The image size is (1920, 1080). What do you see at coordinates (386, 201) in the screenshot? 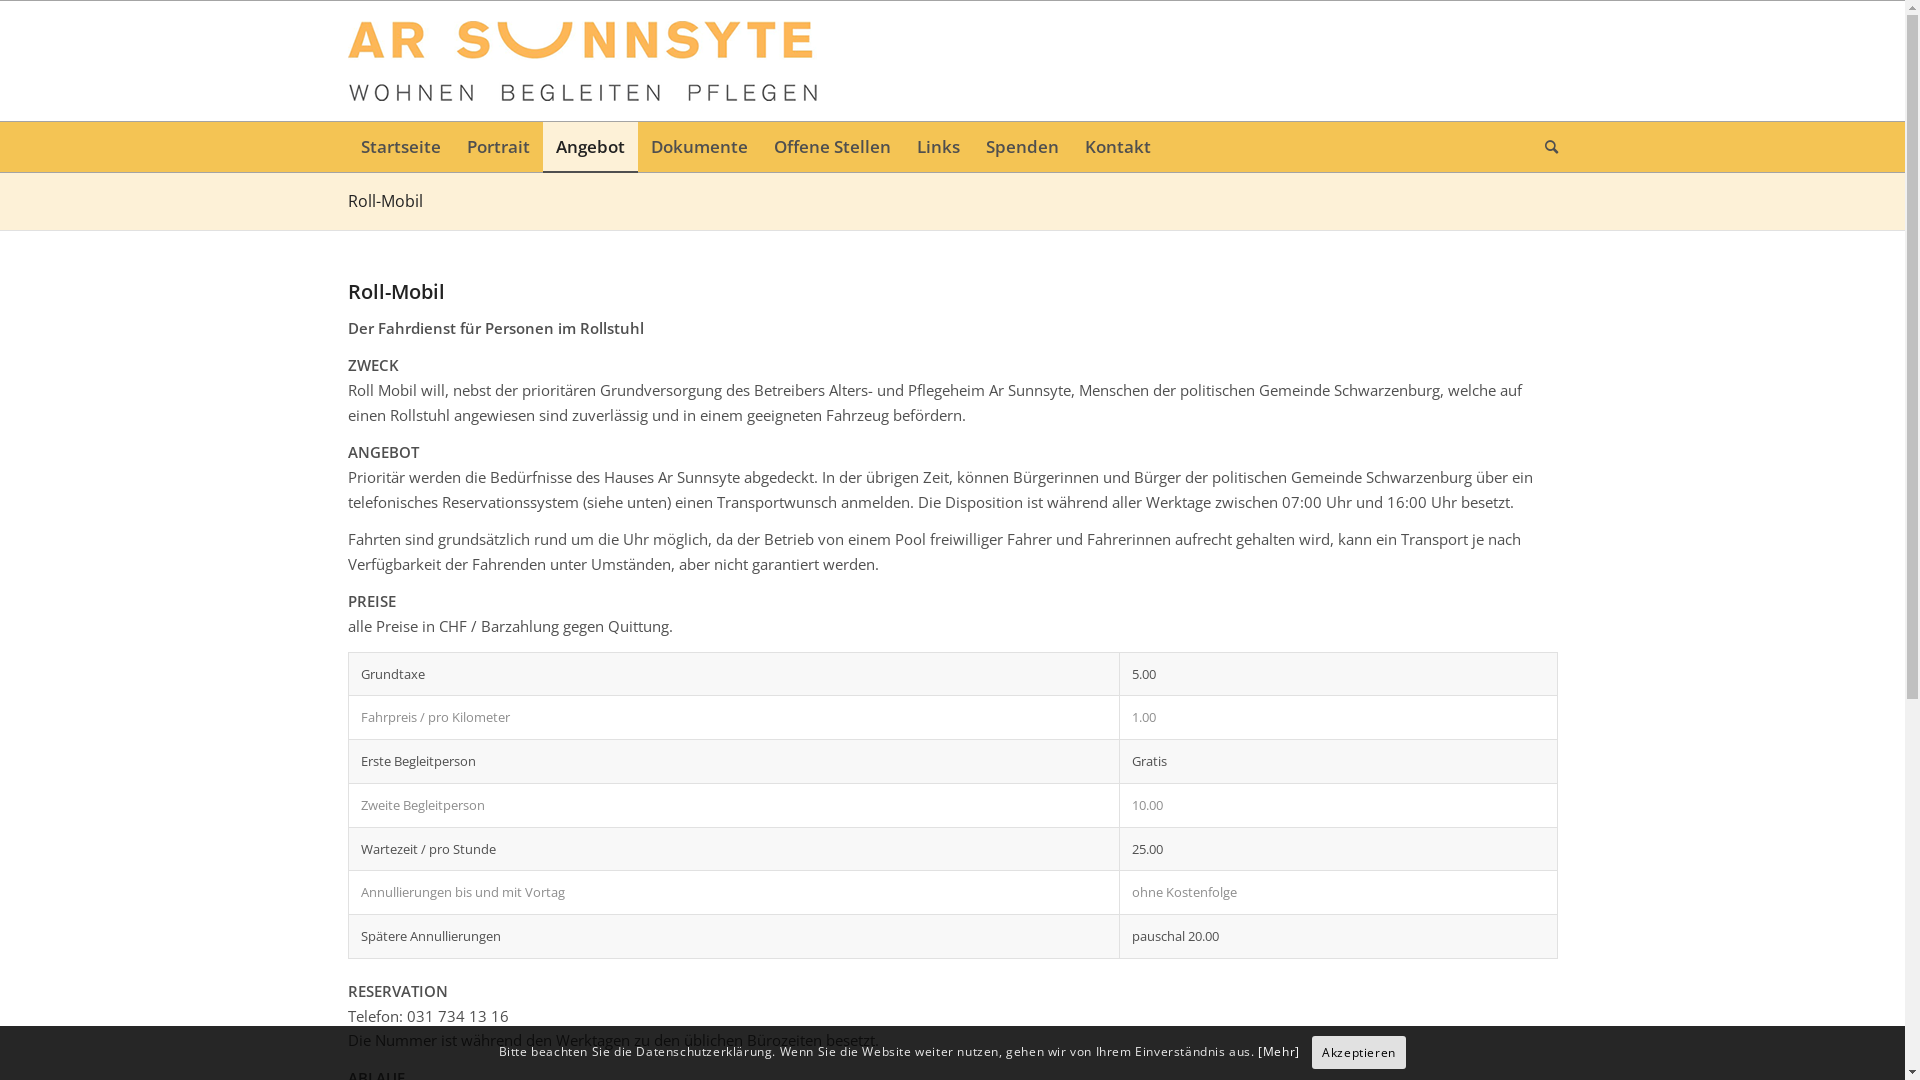
I see `Roll-Mobil` at bounding box center [386, 201].